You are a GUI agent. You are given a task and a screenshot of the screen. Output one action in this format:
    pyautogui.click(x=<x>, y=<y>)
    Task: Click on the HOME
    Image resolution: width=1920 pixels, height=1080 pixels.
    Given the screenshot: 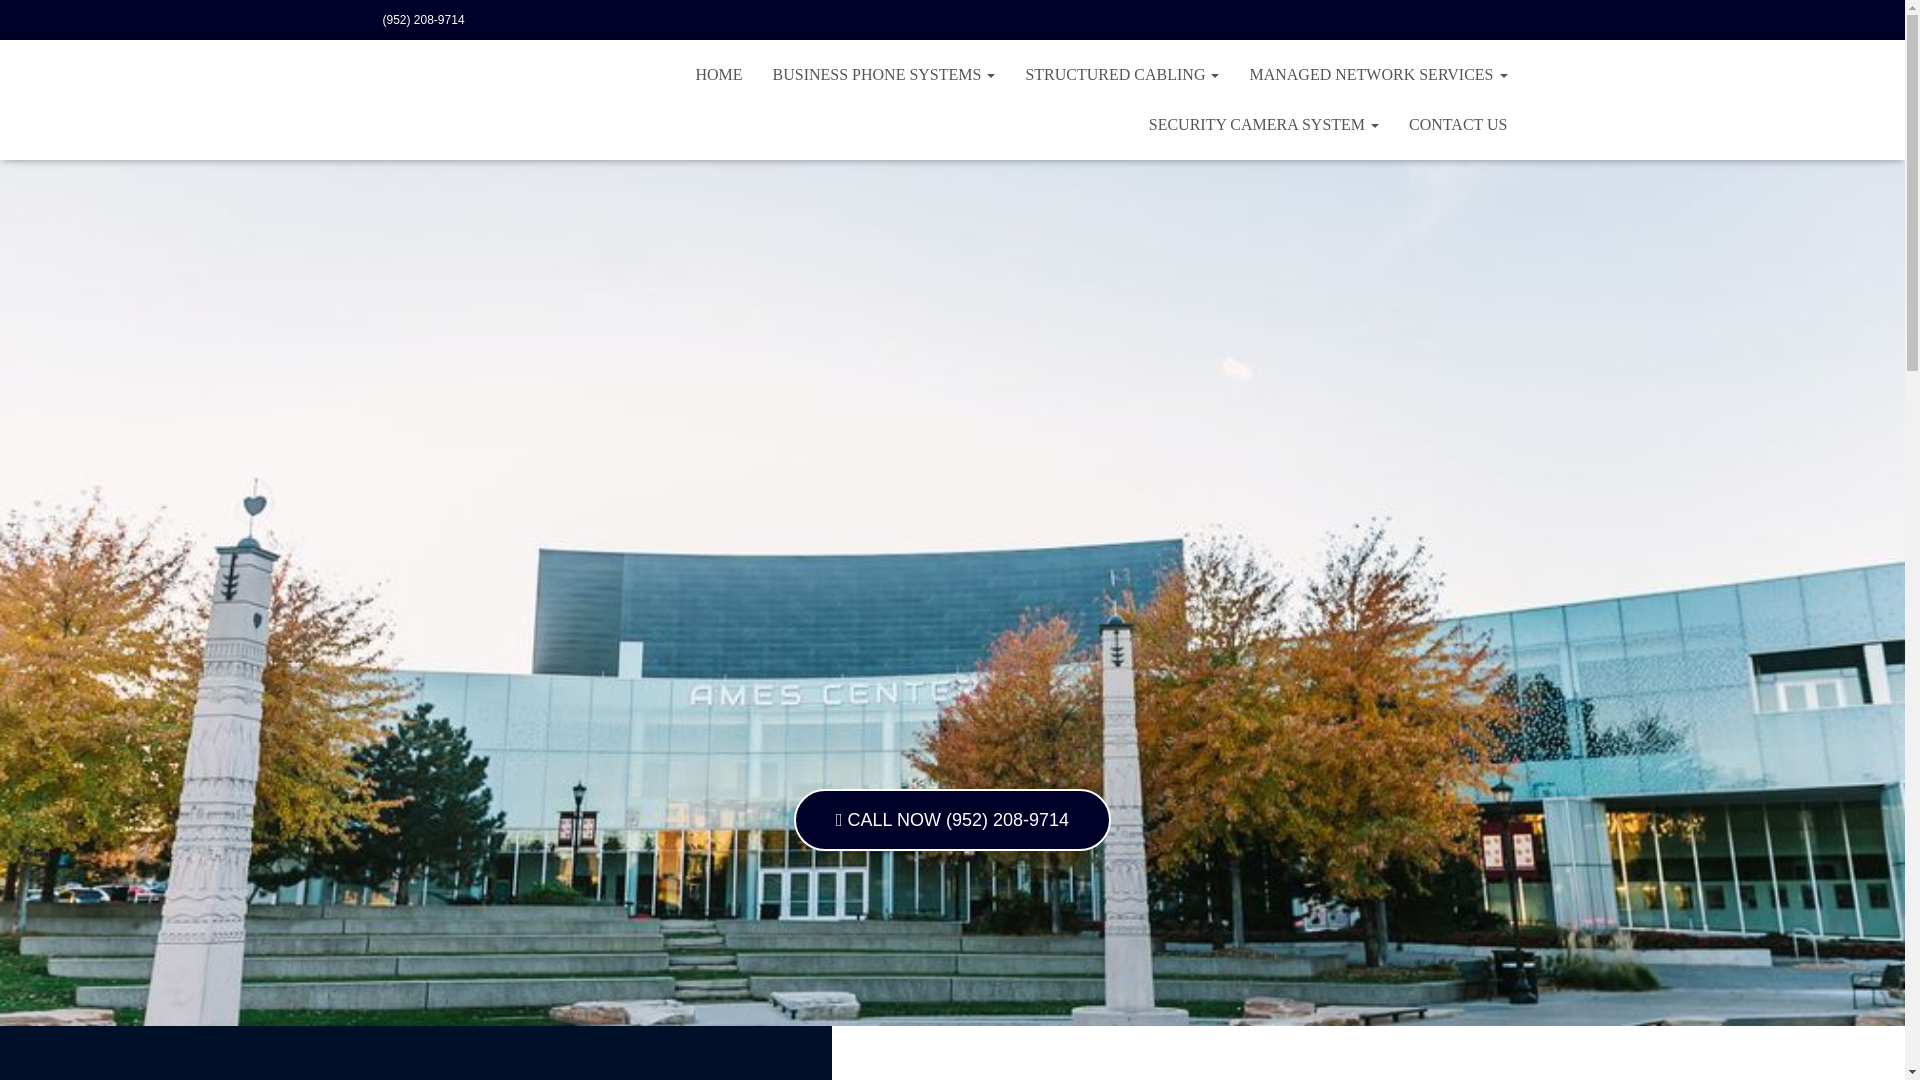 What is the action you would take?
    pyautogui.click(x=718, y=74)
    